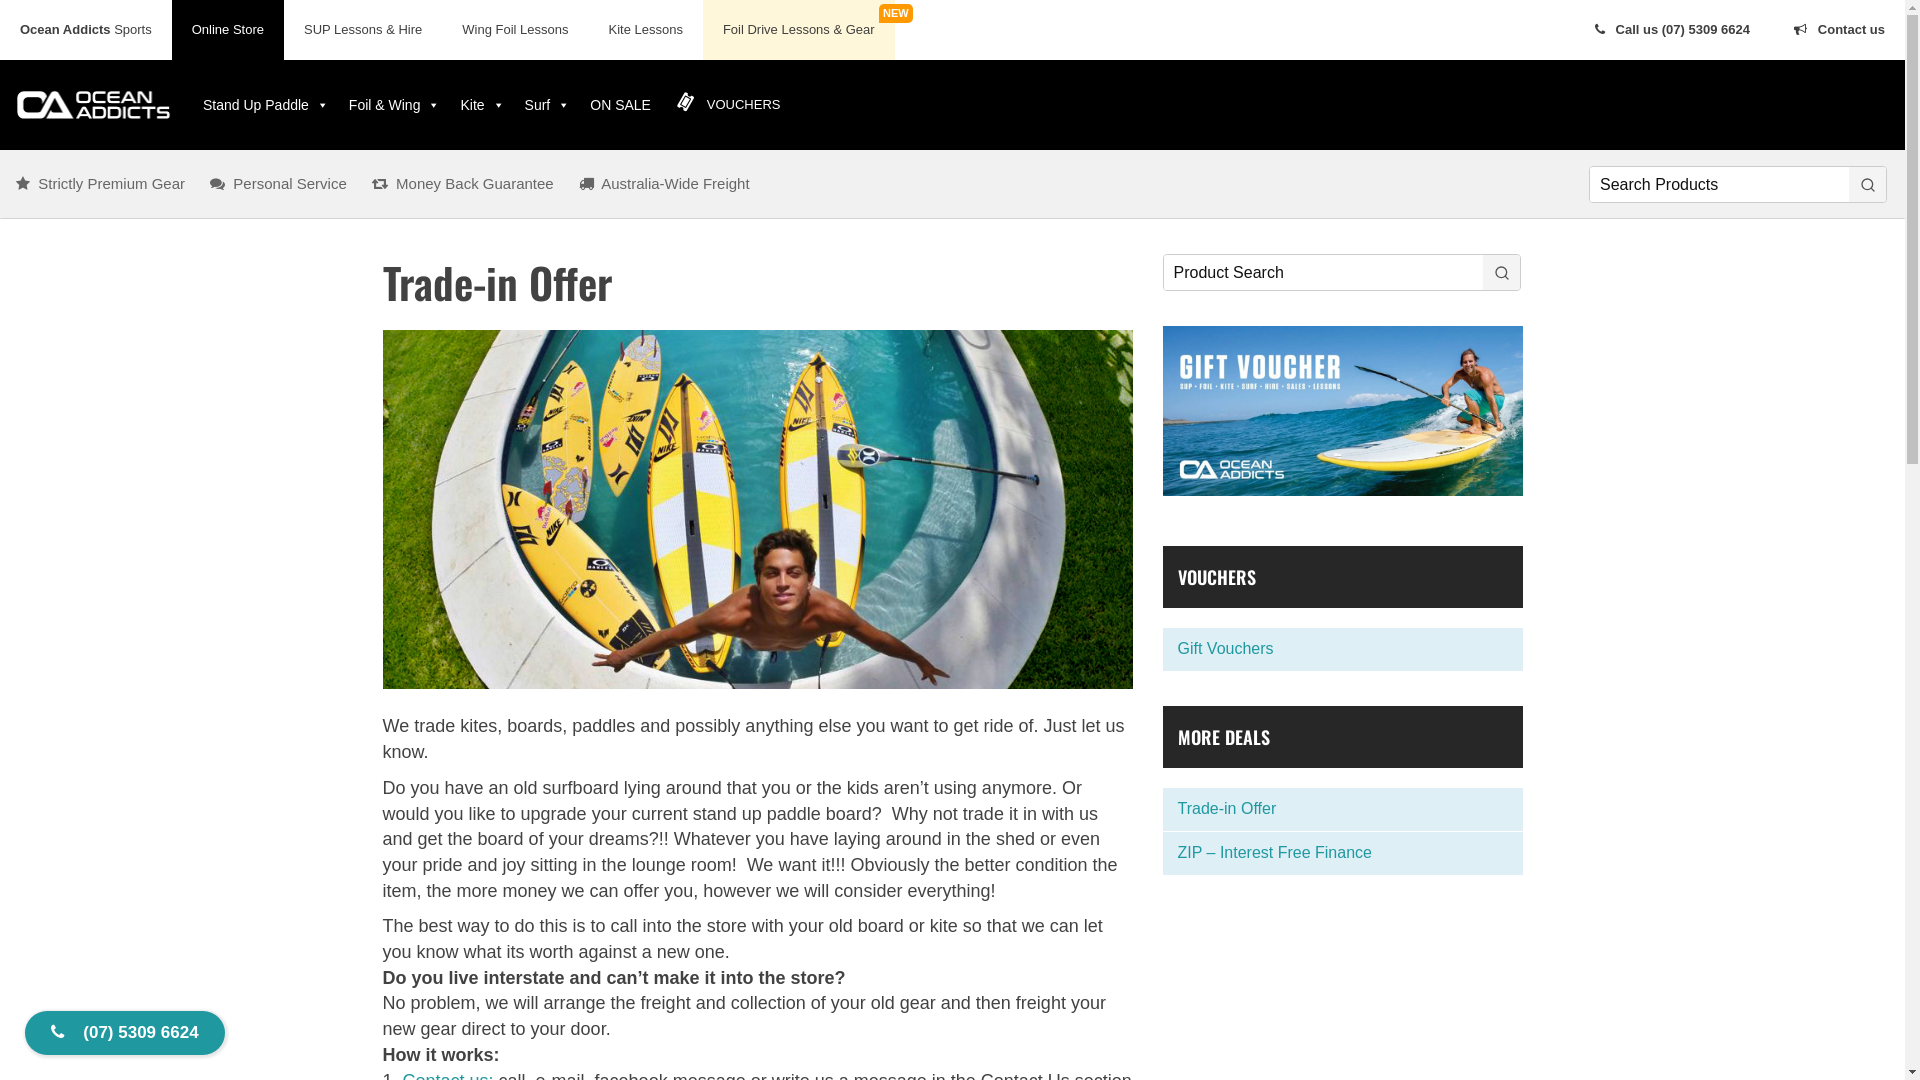  Describe the element at coordinates (799, 30) in the screenshot. I see `Foil Drive Lessons & Gear` at that location.